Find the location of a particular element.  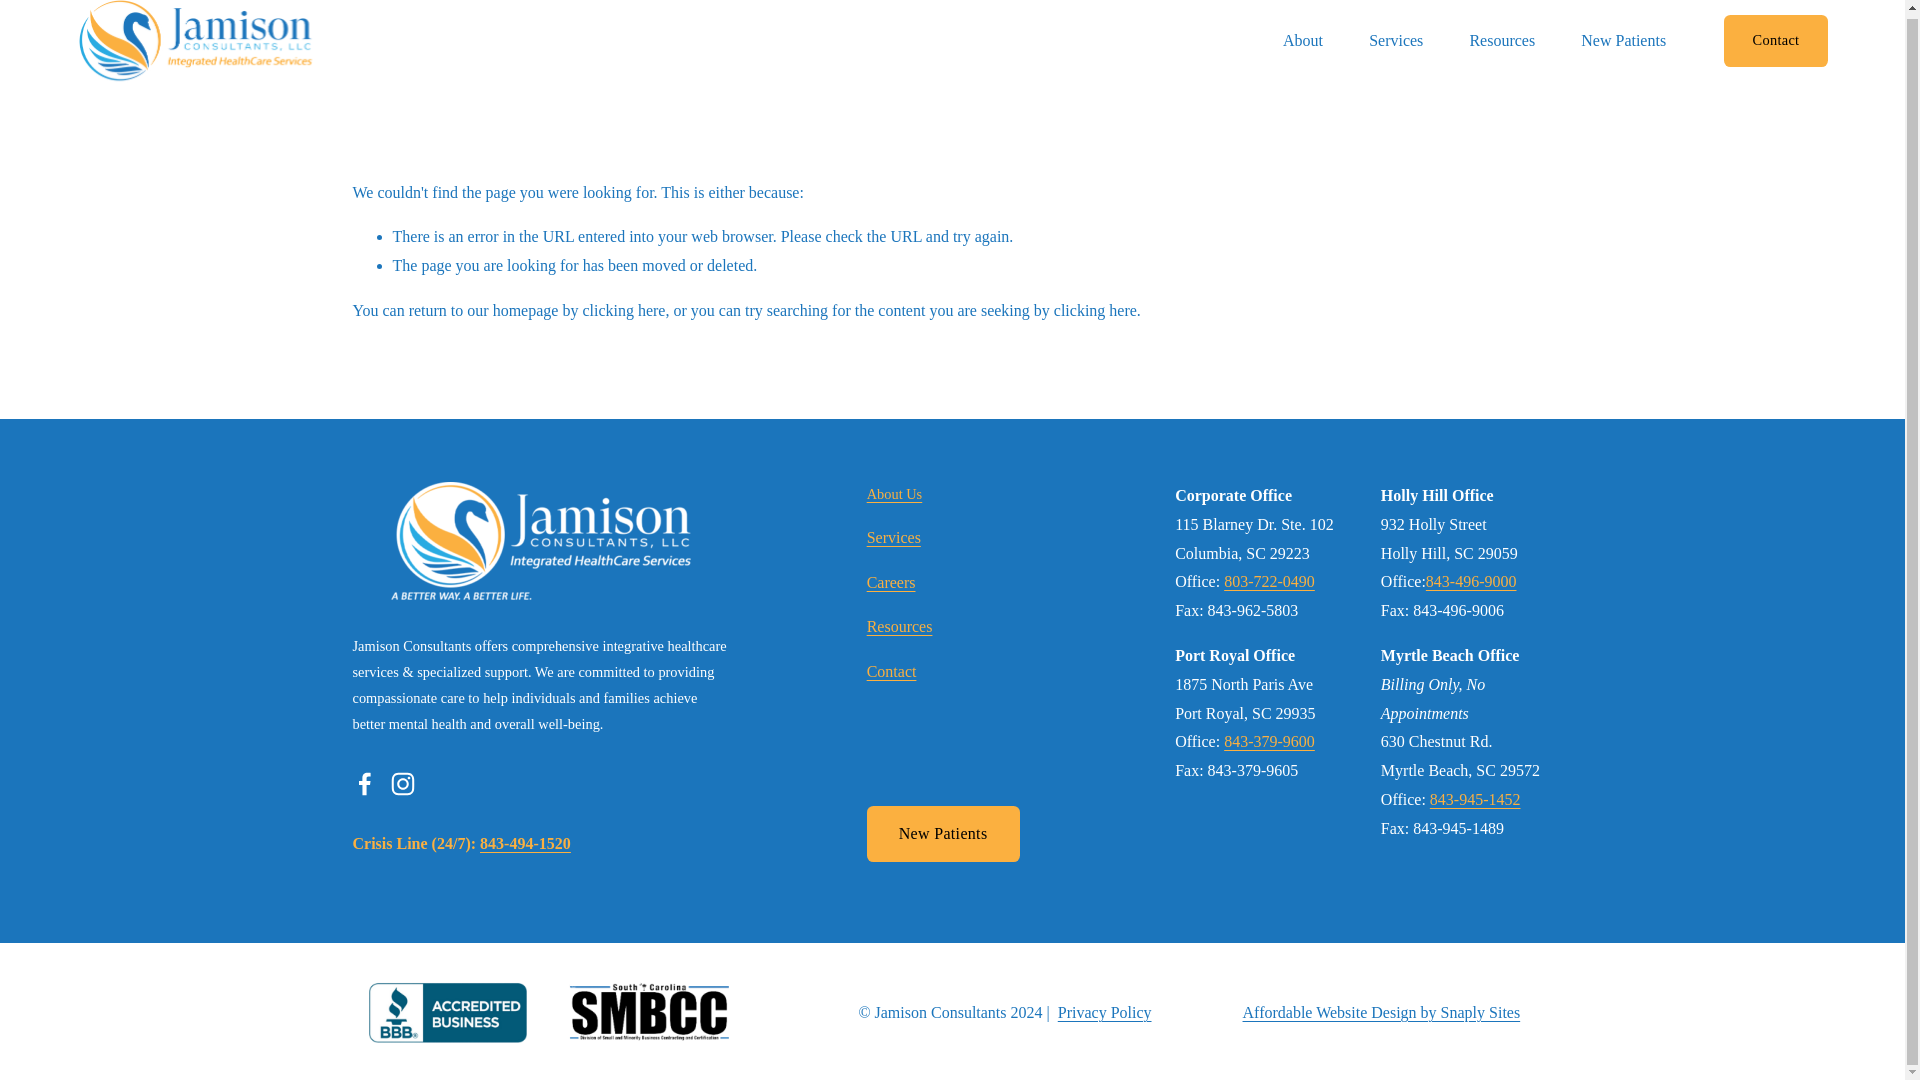

Affordable Website Design by Snaply Sites is located at coordinates (1381, 1014).